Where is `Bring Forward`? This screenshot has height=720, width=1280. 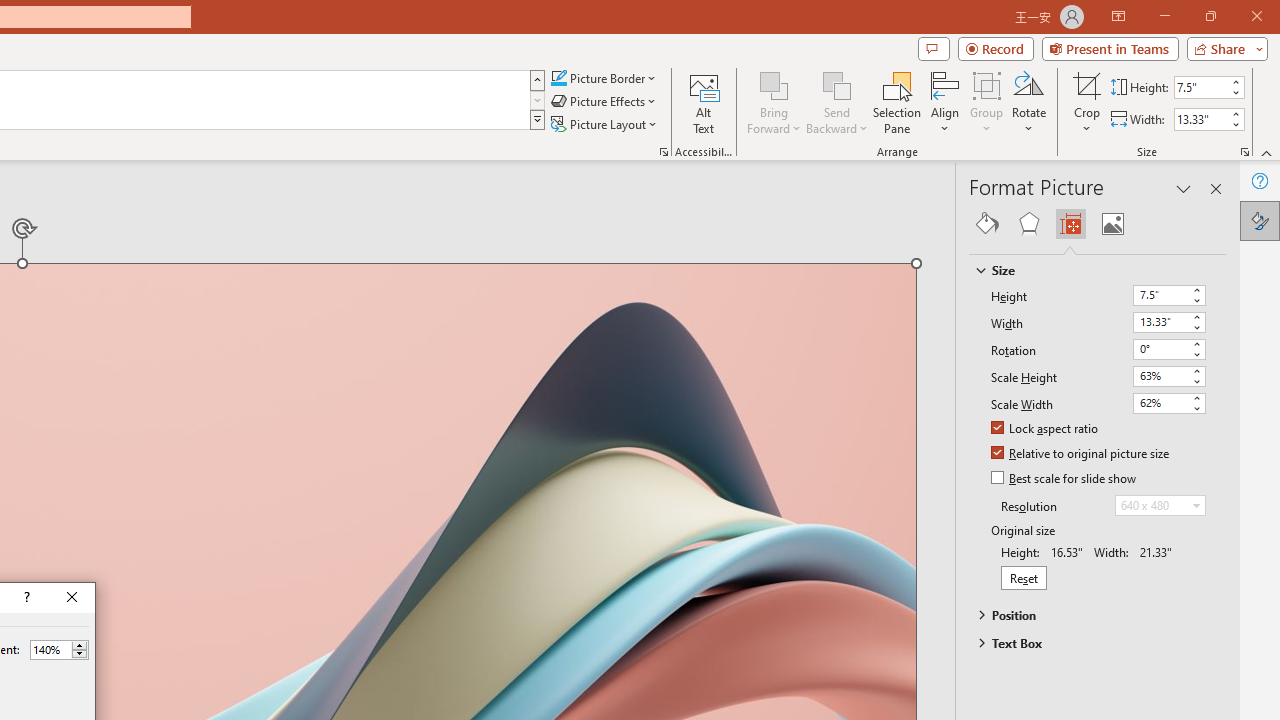
Bring Forward is located at coordinates (774, 84).